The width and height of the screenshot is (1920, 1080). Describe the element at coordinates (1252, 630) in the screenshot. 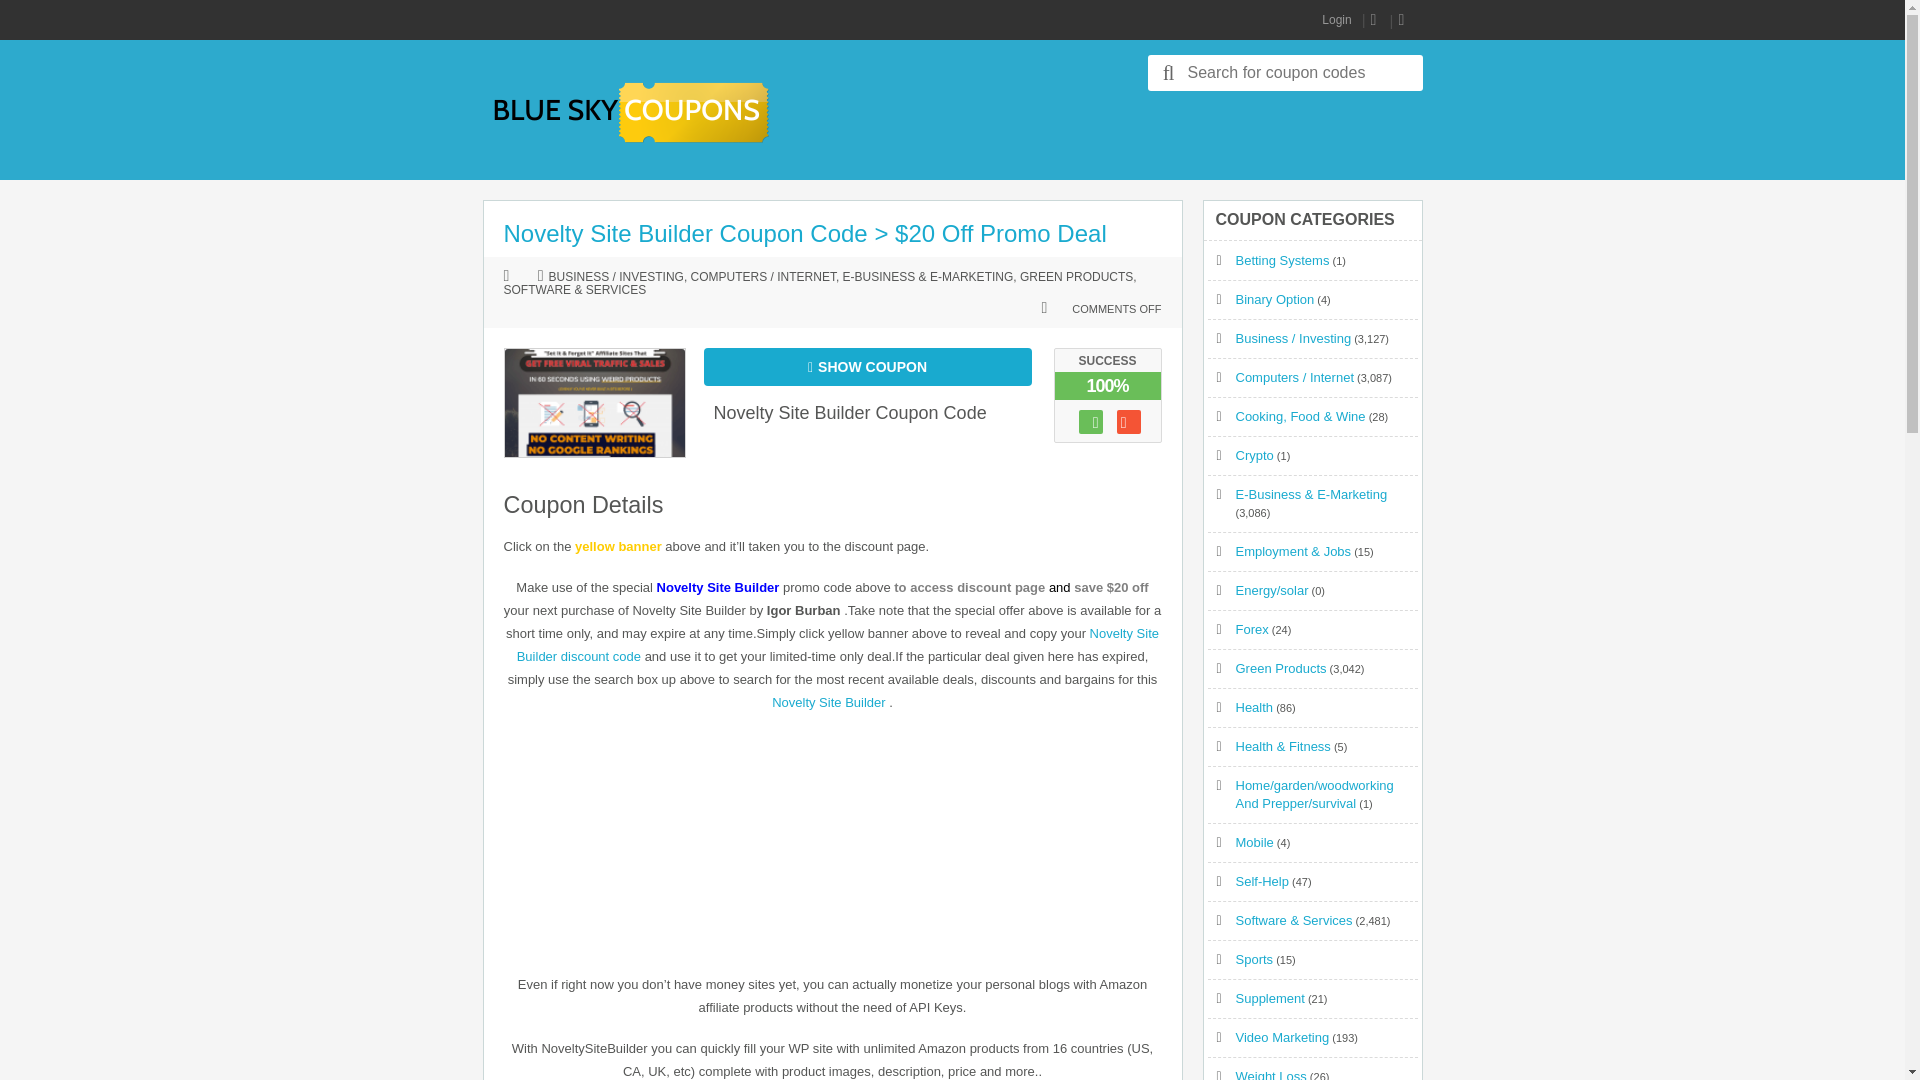

I see `Forex` at that location.